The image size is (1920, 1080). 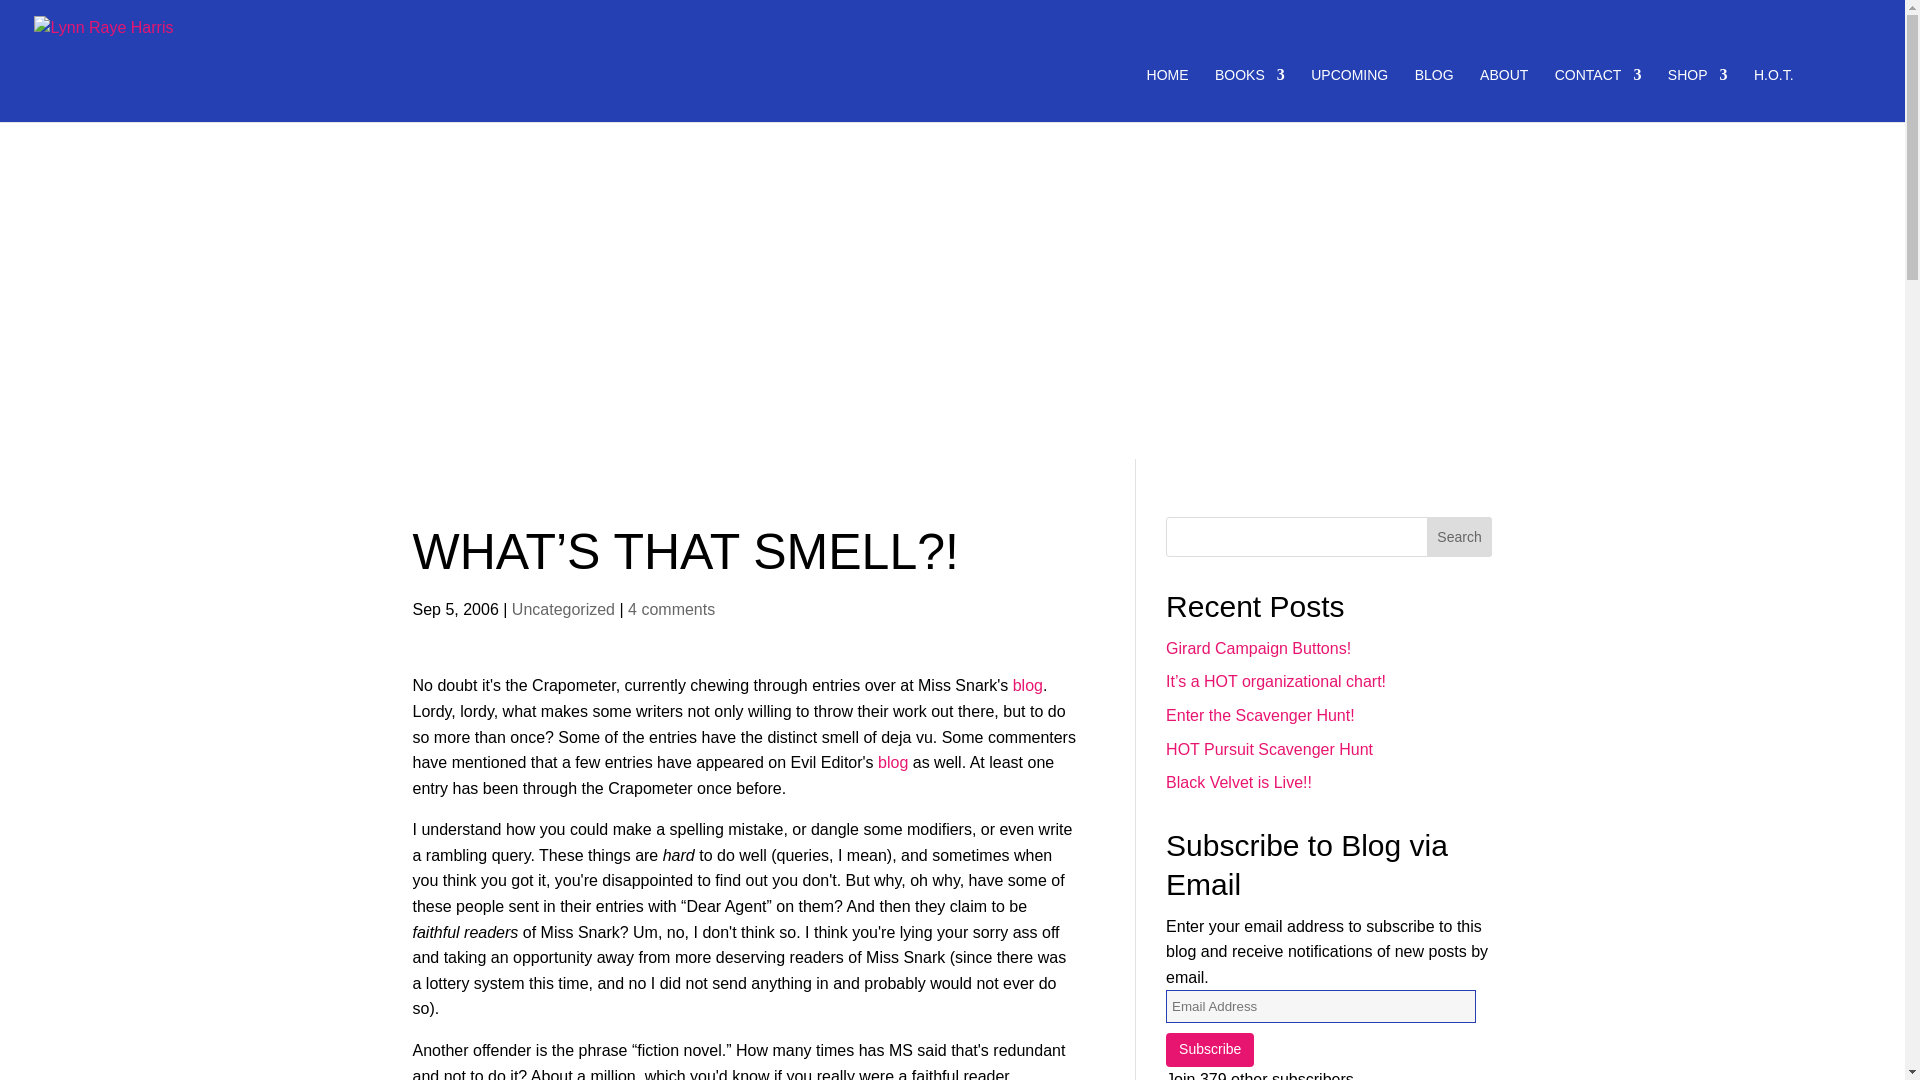 I want to click on Search, so click(x=1460, y=537).